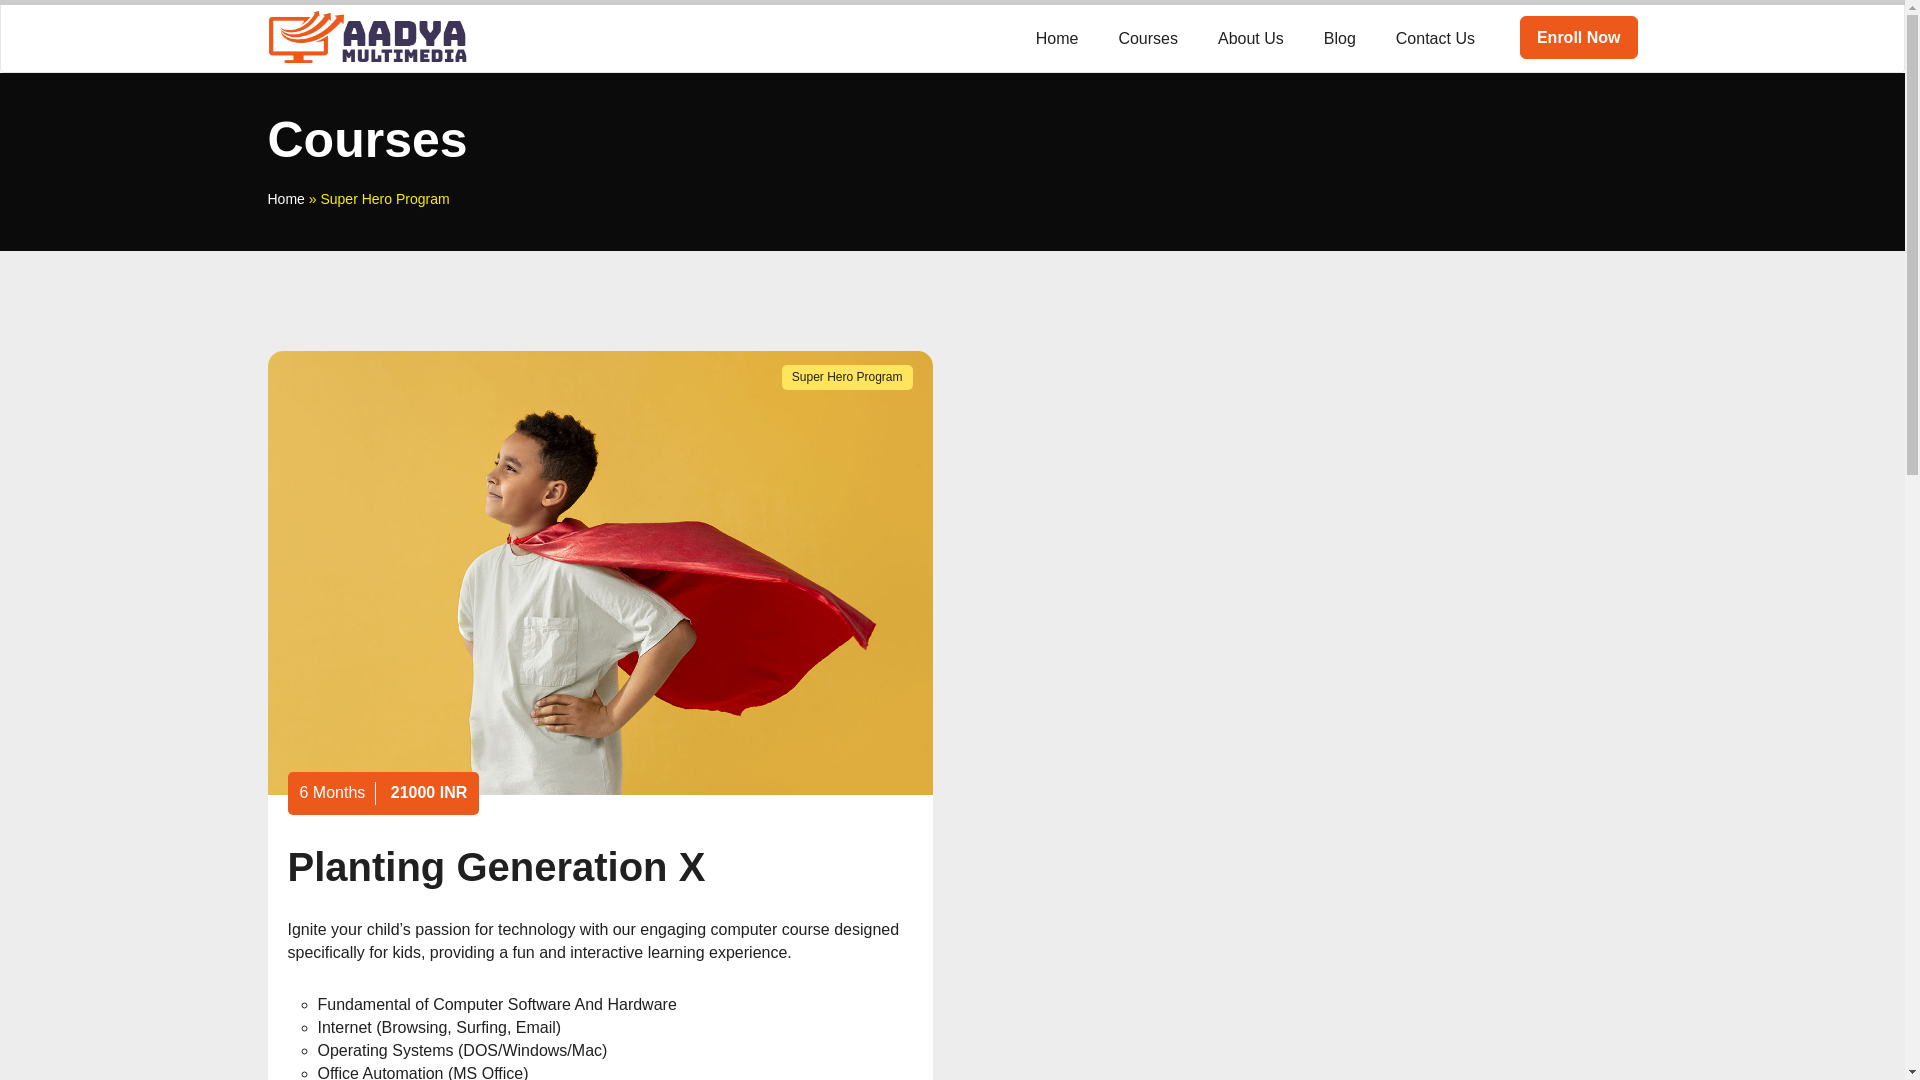  I want to click on About Us, so click(1250, 35).